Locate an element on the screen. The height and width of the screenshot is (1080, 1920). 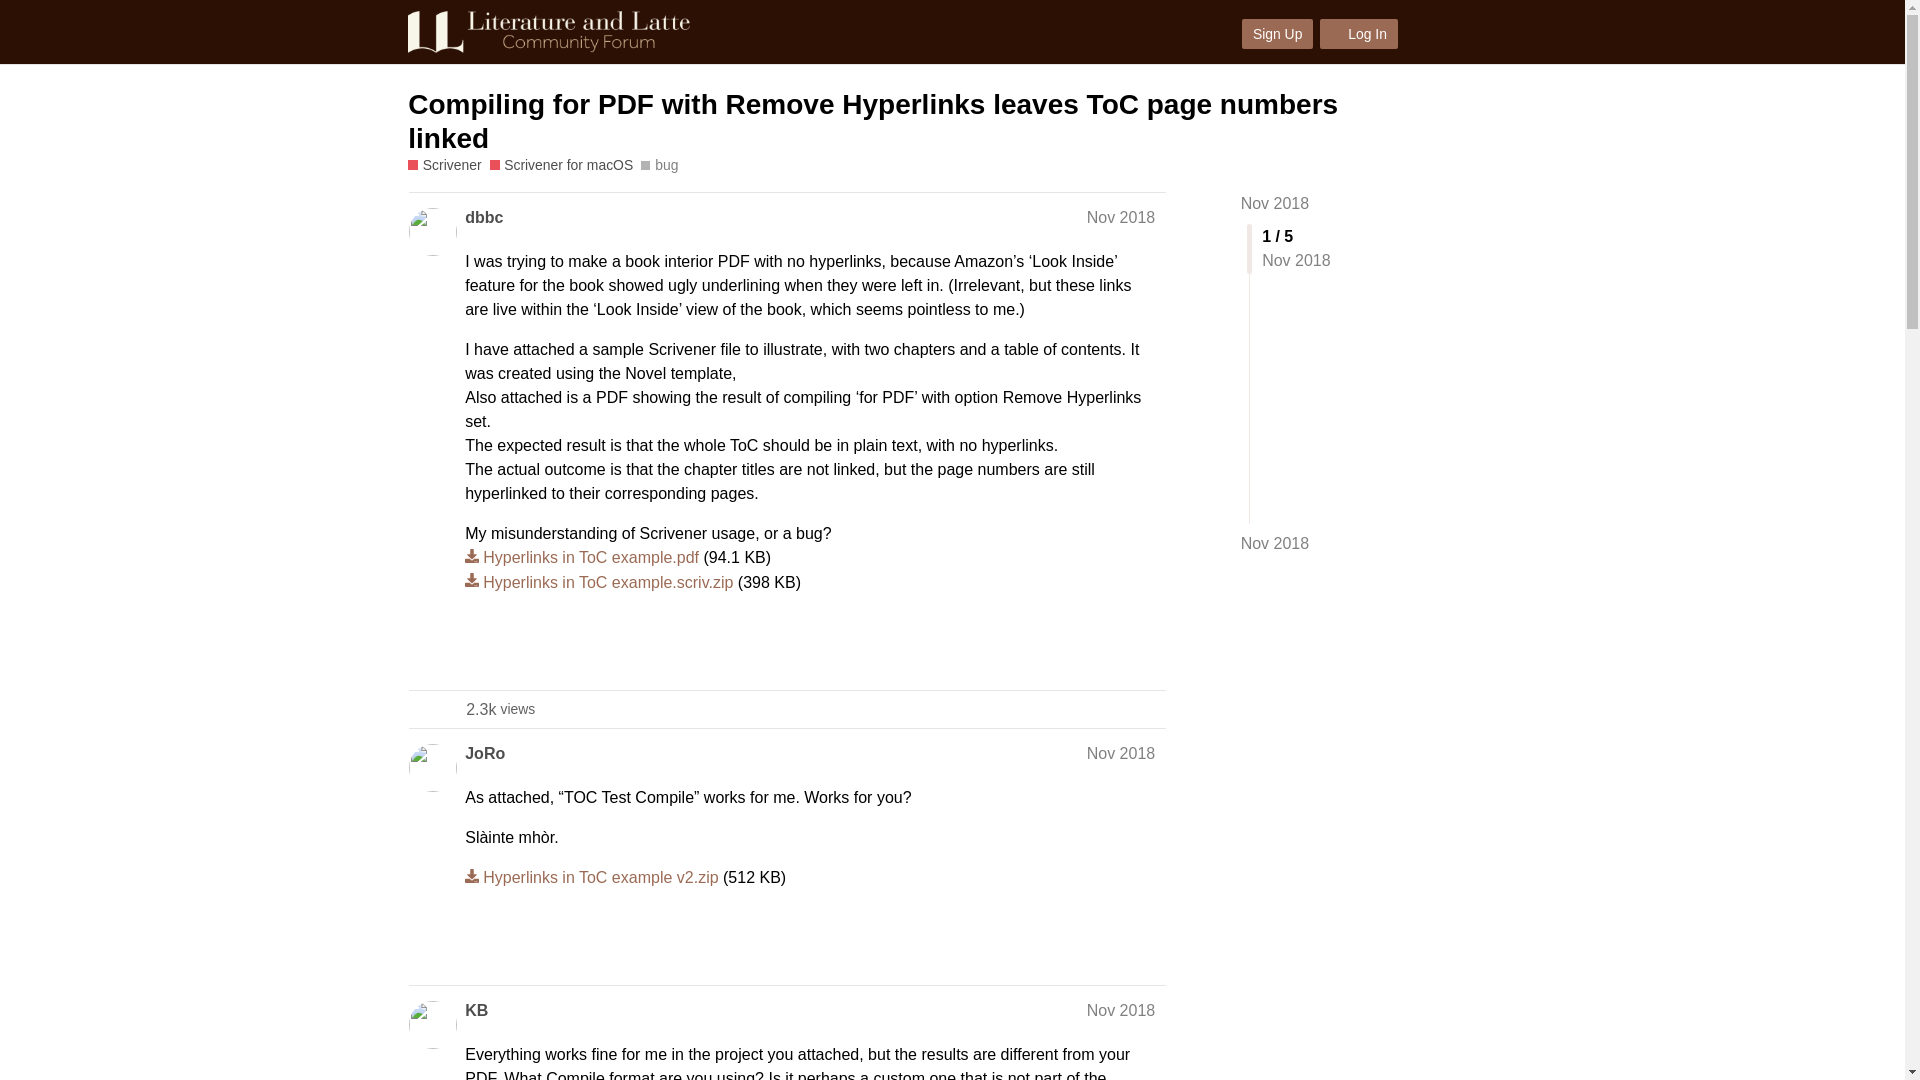
menu is located at coordinates (1473, 31).